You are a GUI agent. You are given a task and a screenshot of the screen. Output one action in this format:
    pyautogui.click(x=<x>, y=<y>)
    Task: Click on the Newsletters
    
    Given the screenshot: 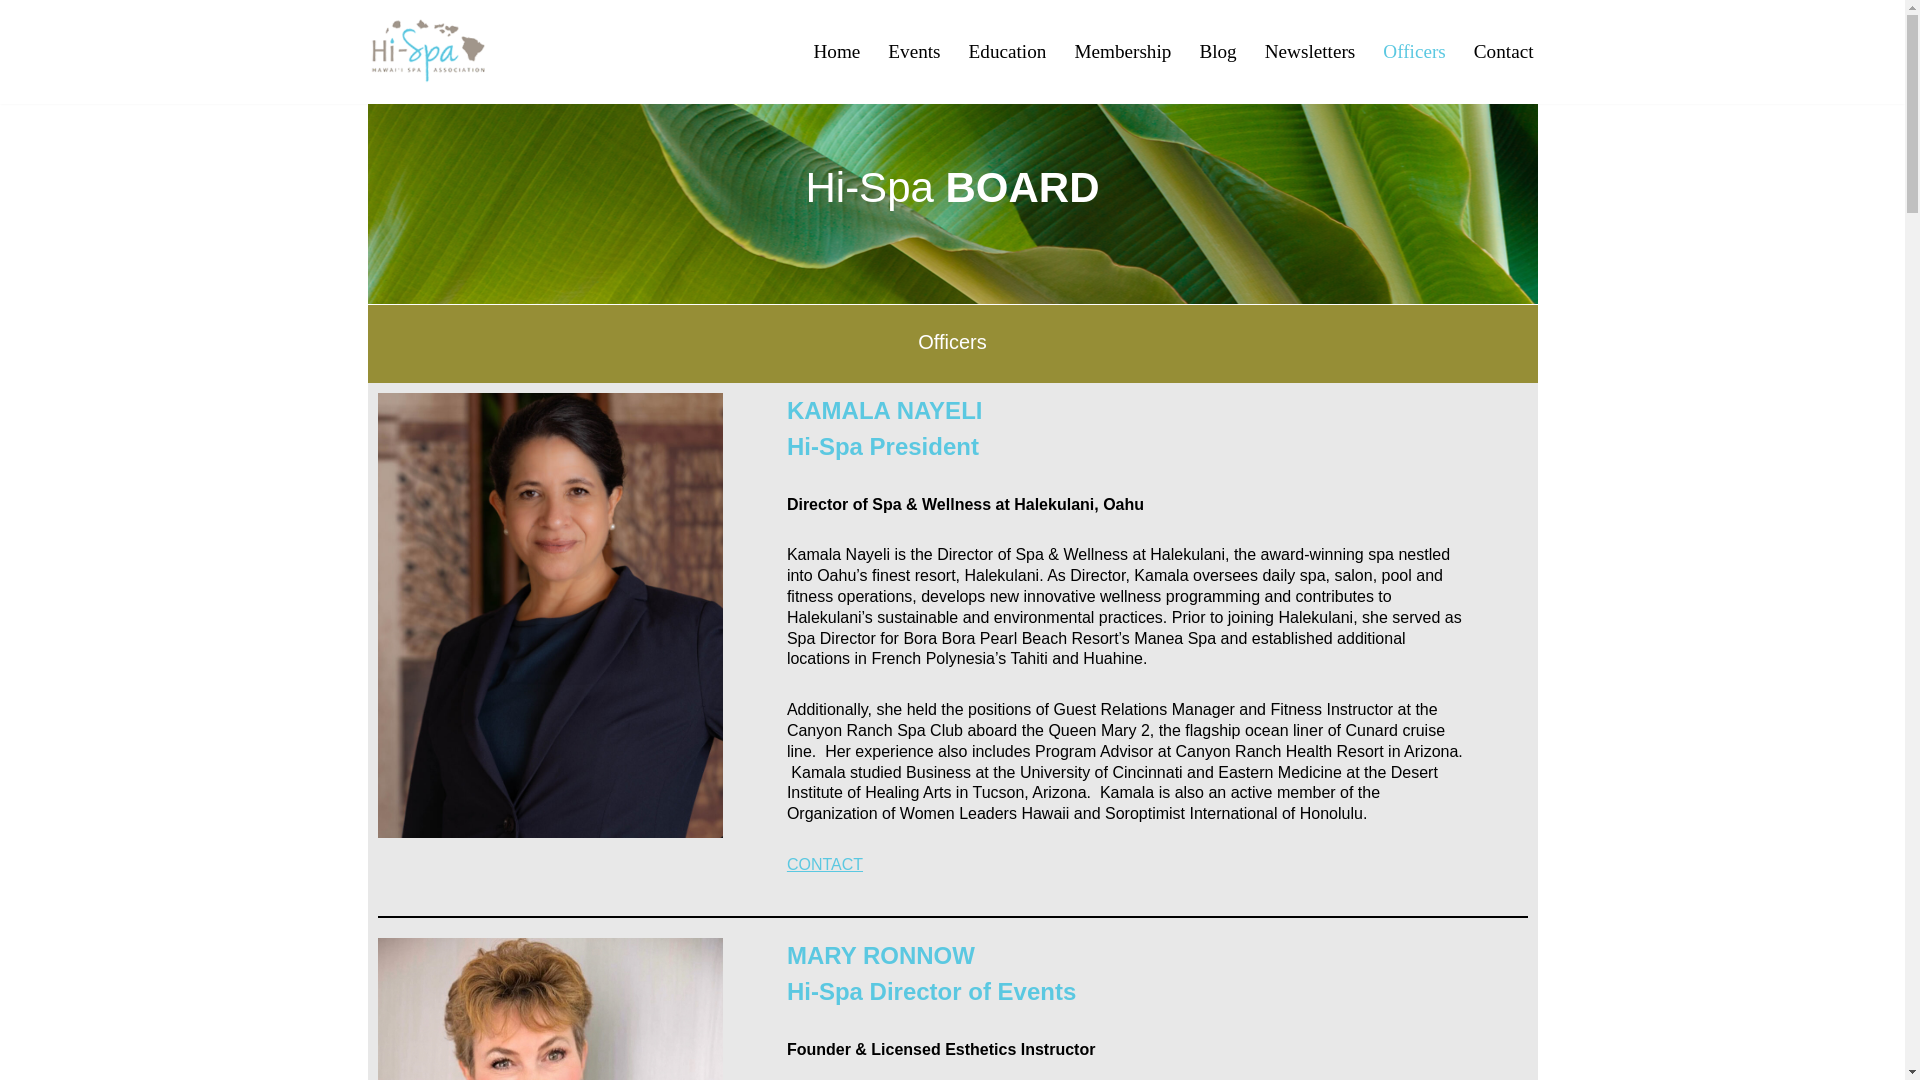 What is the action you would take?
    pyautogui.click(x=1310, y=52)
    